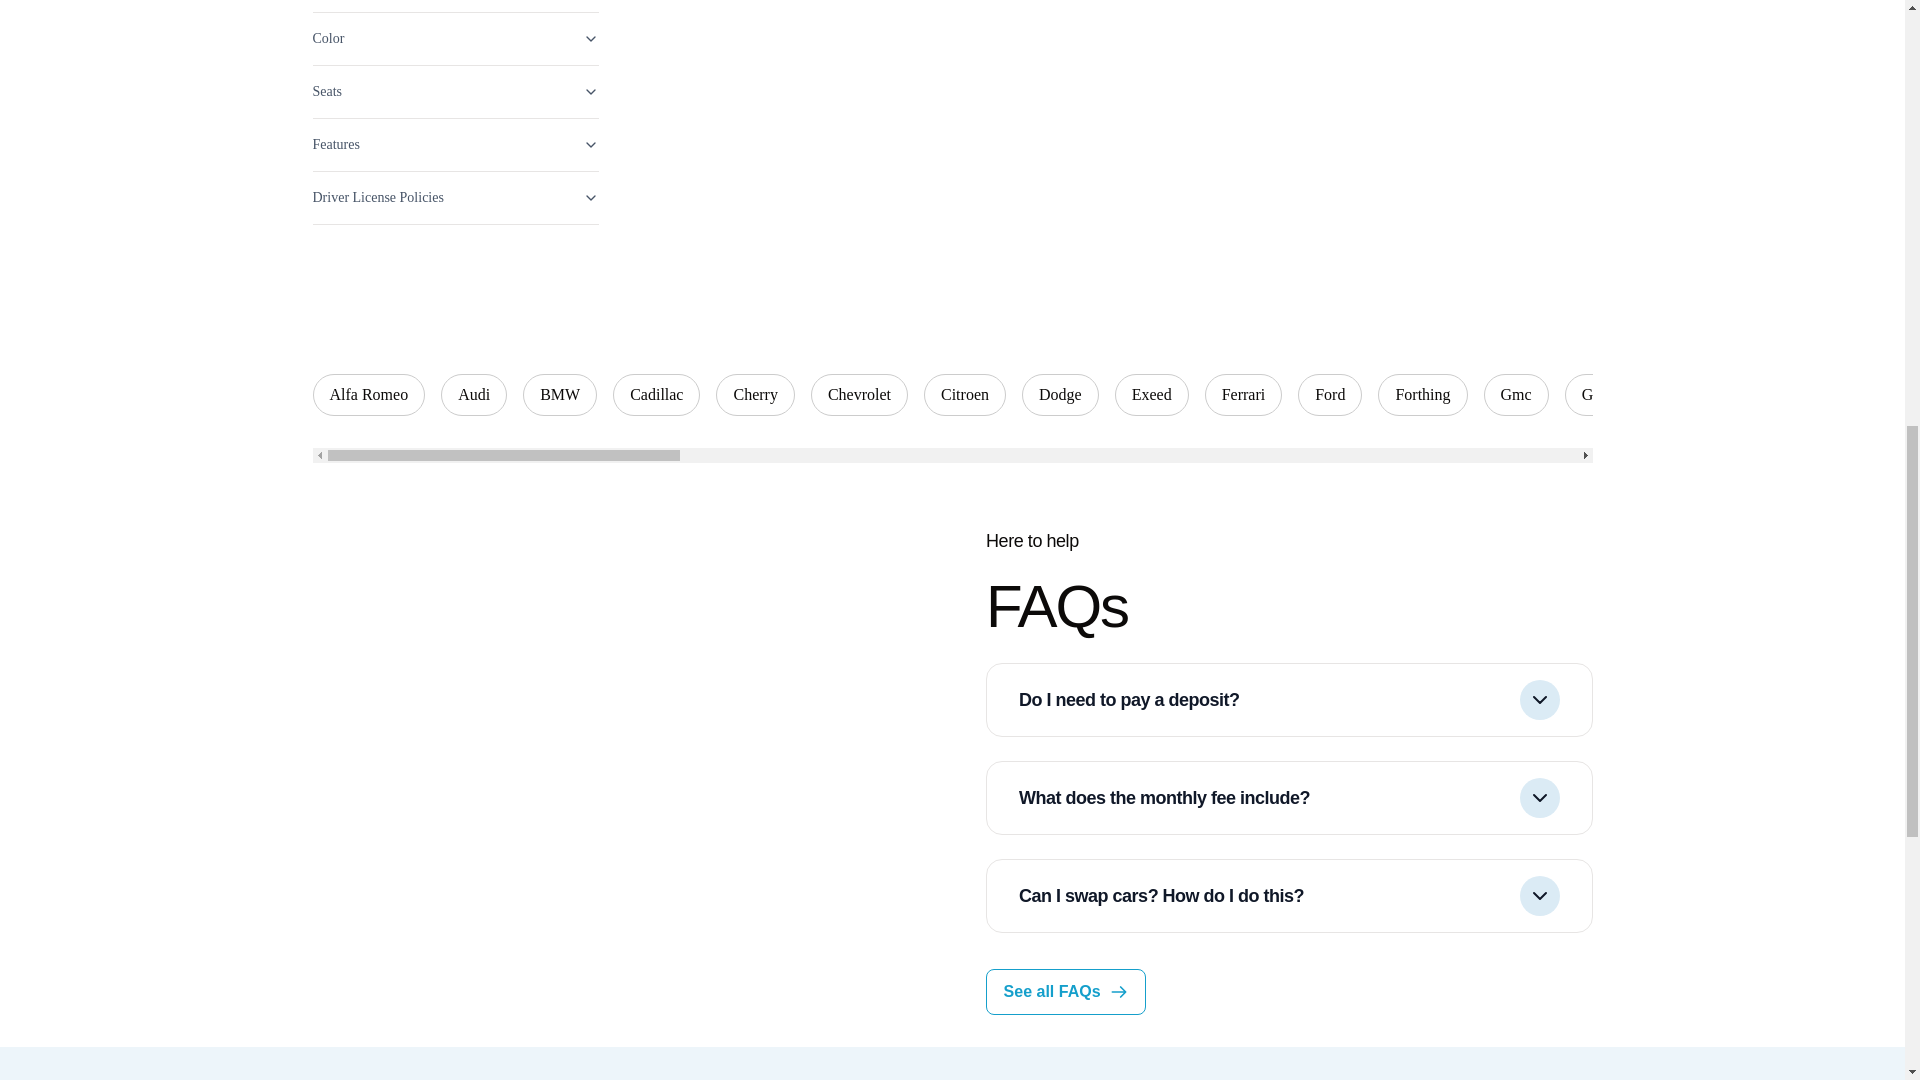  Describe the element at coordinates (474, 394) in the screenshot. I see `Audi` at that location.